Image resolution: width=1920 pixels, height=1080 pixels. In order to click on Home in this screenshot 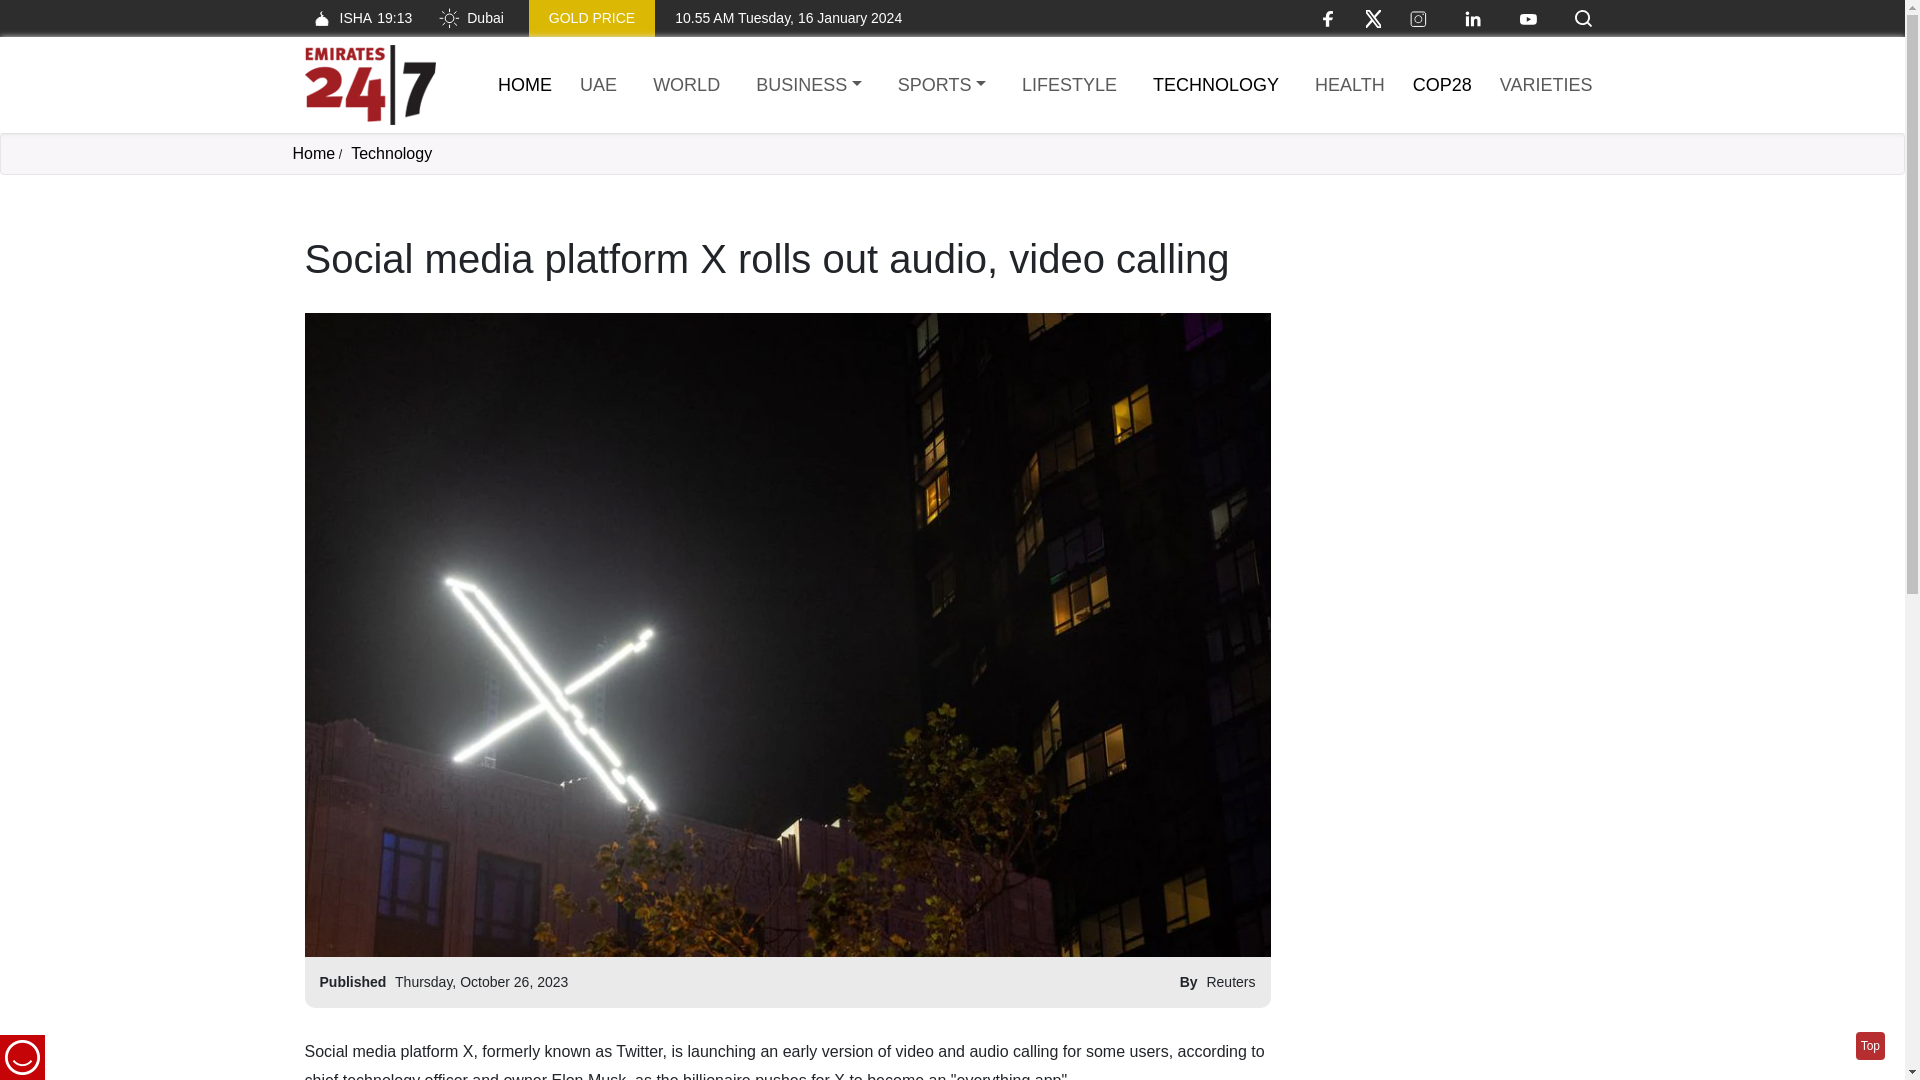, I will do `click(312, 153)`.